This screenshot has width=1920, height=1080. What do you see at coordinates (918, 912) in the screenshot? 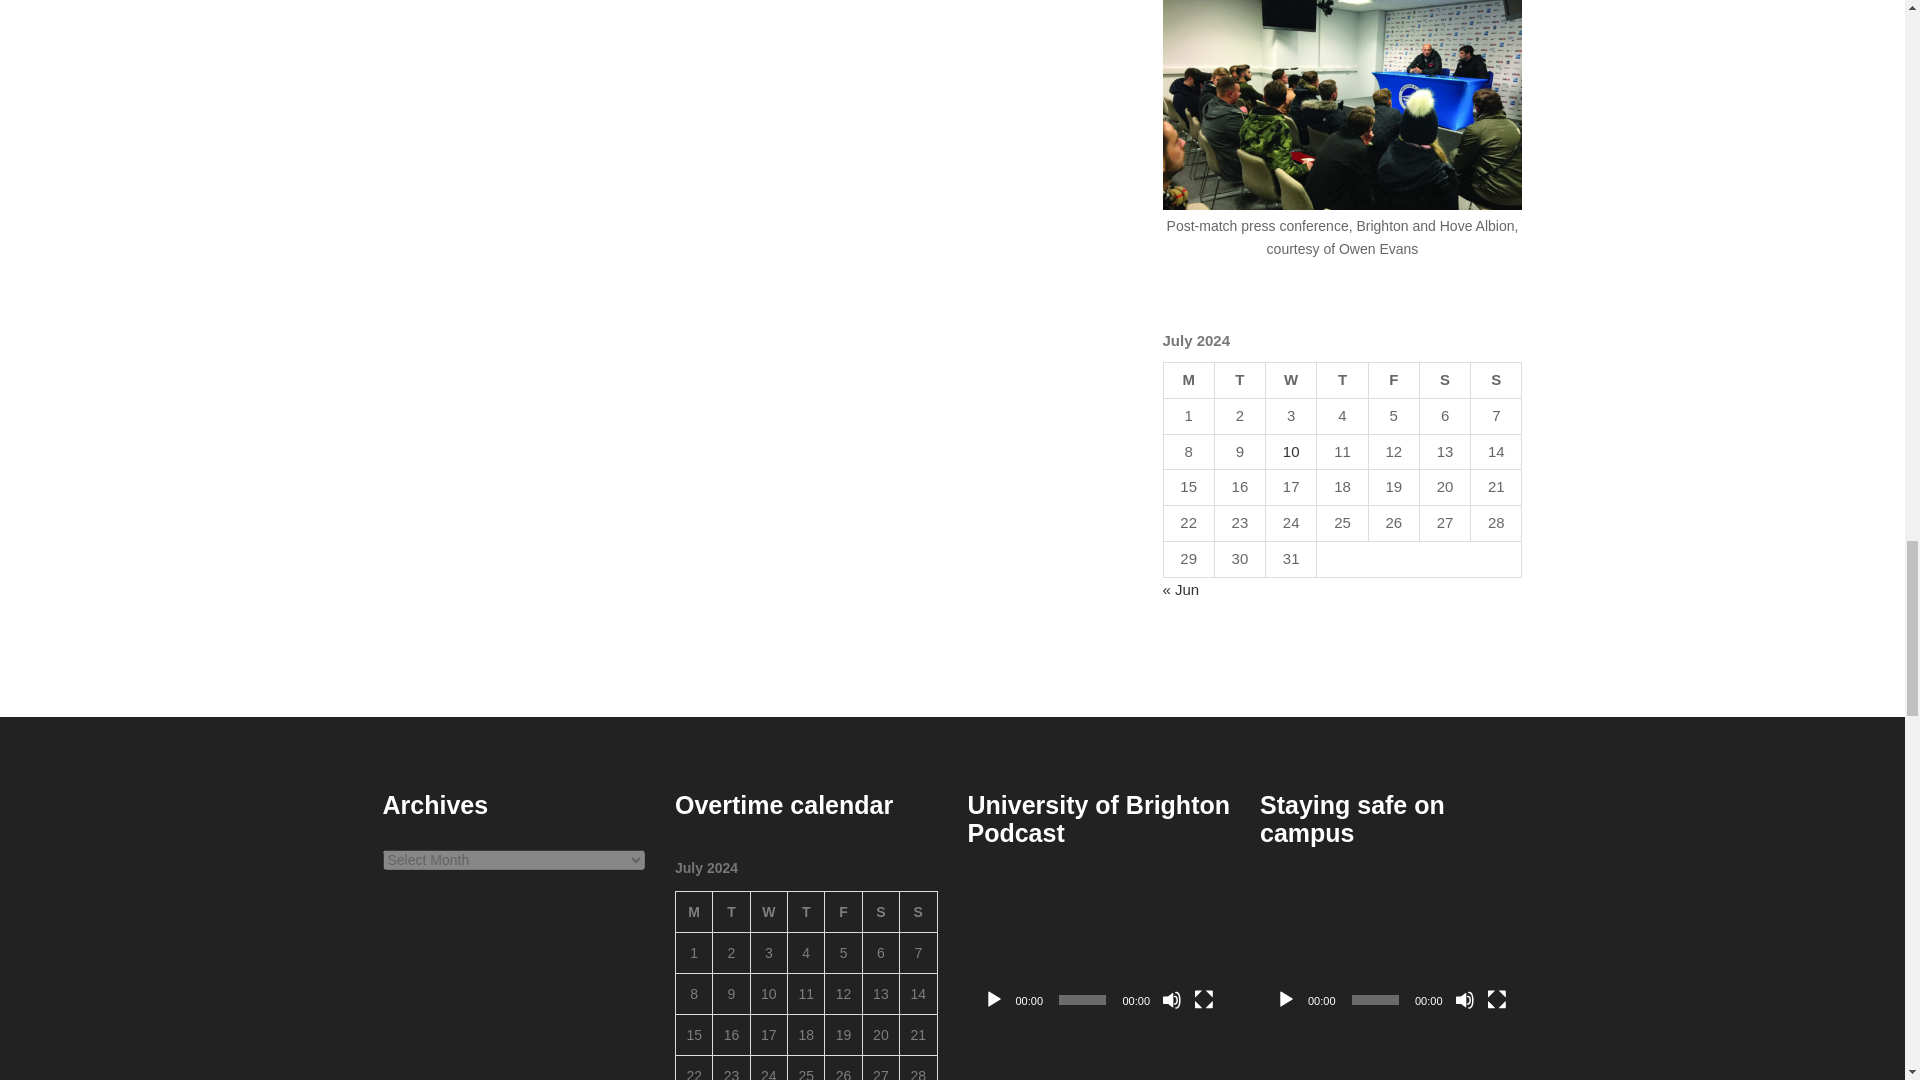
I see `Sunday` at bounding box center [918, 912].